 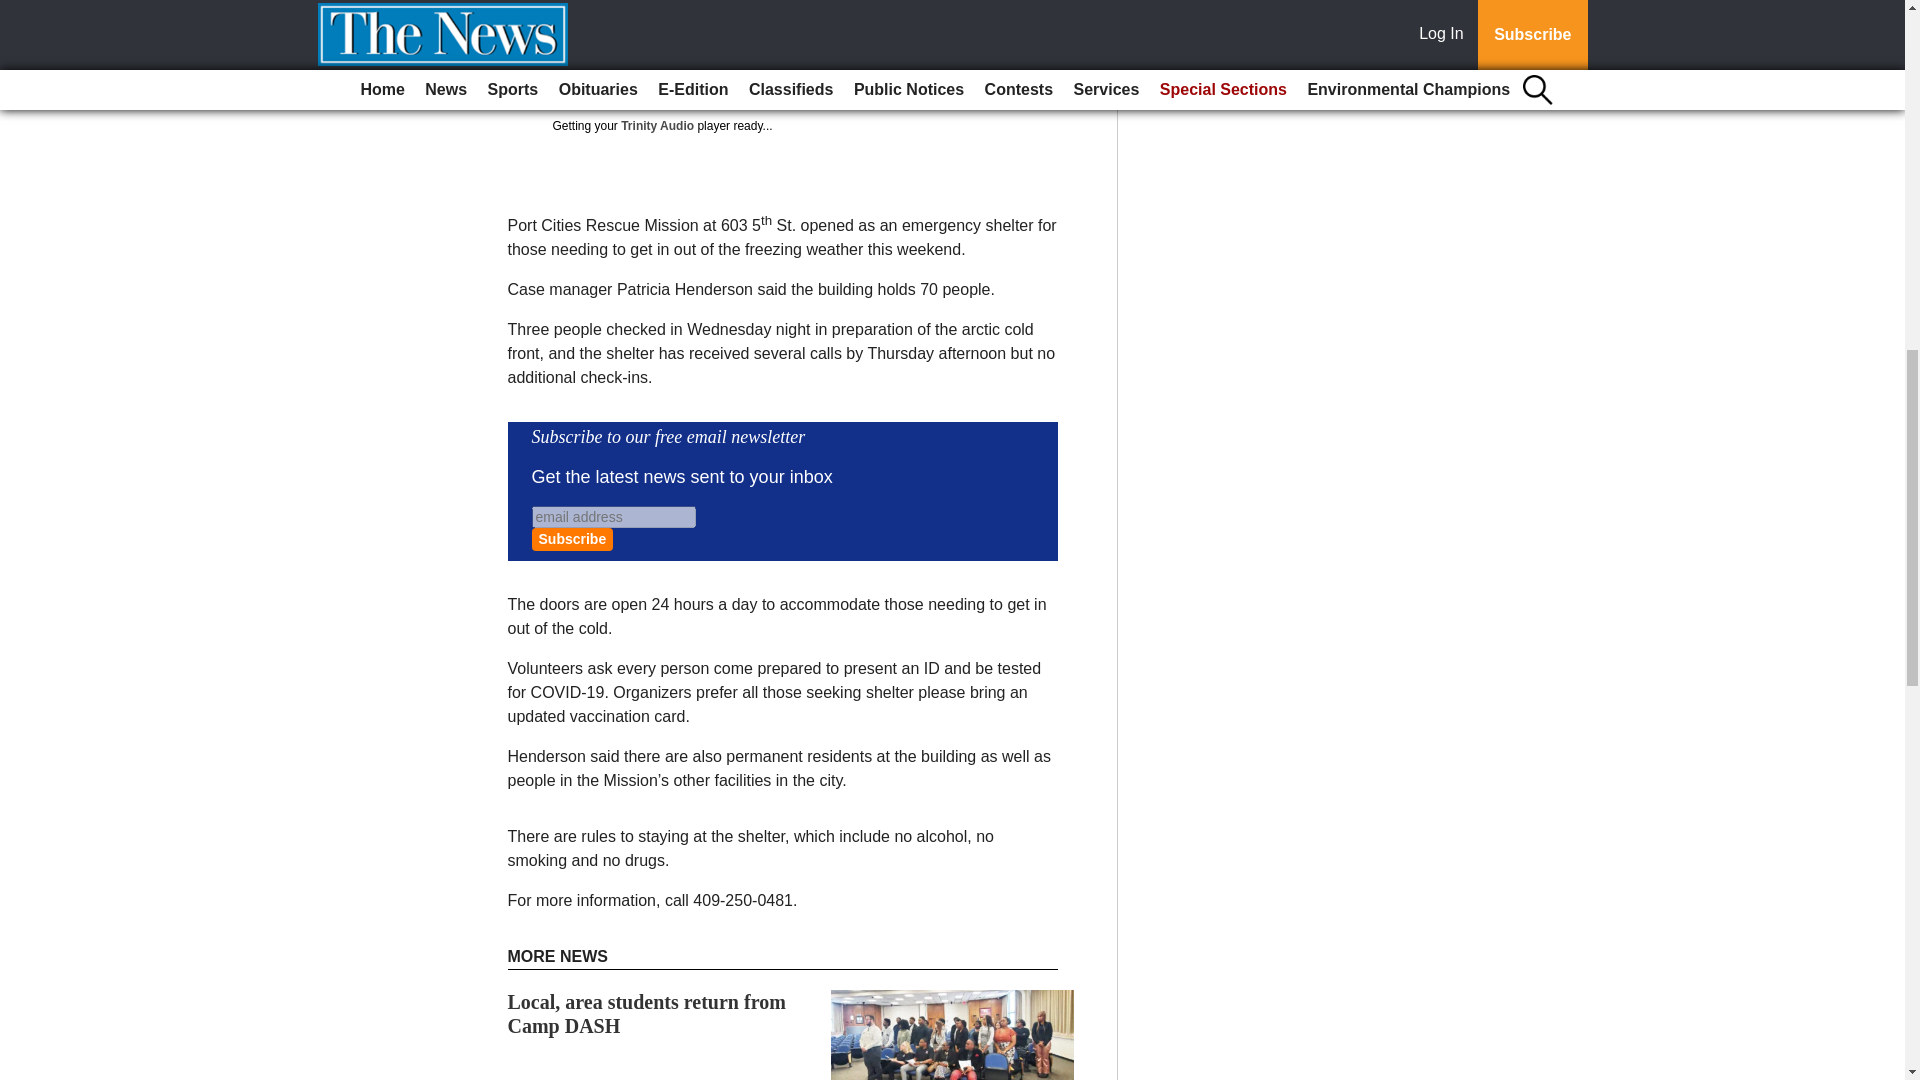 I want to click on Local, area students return from Camp DASH, so click(x=646, y=1014).